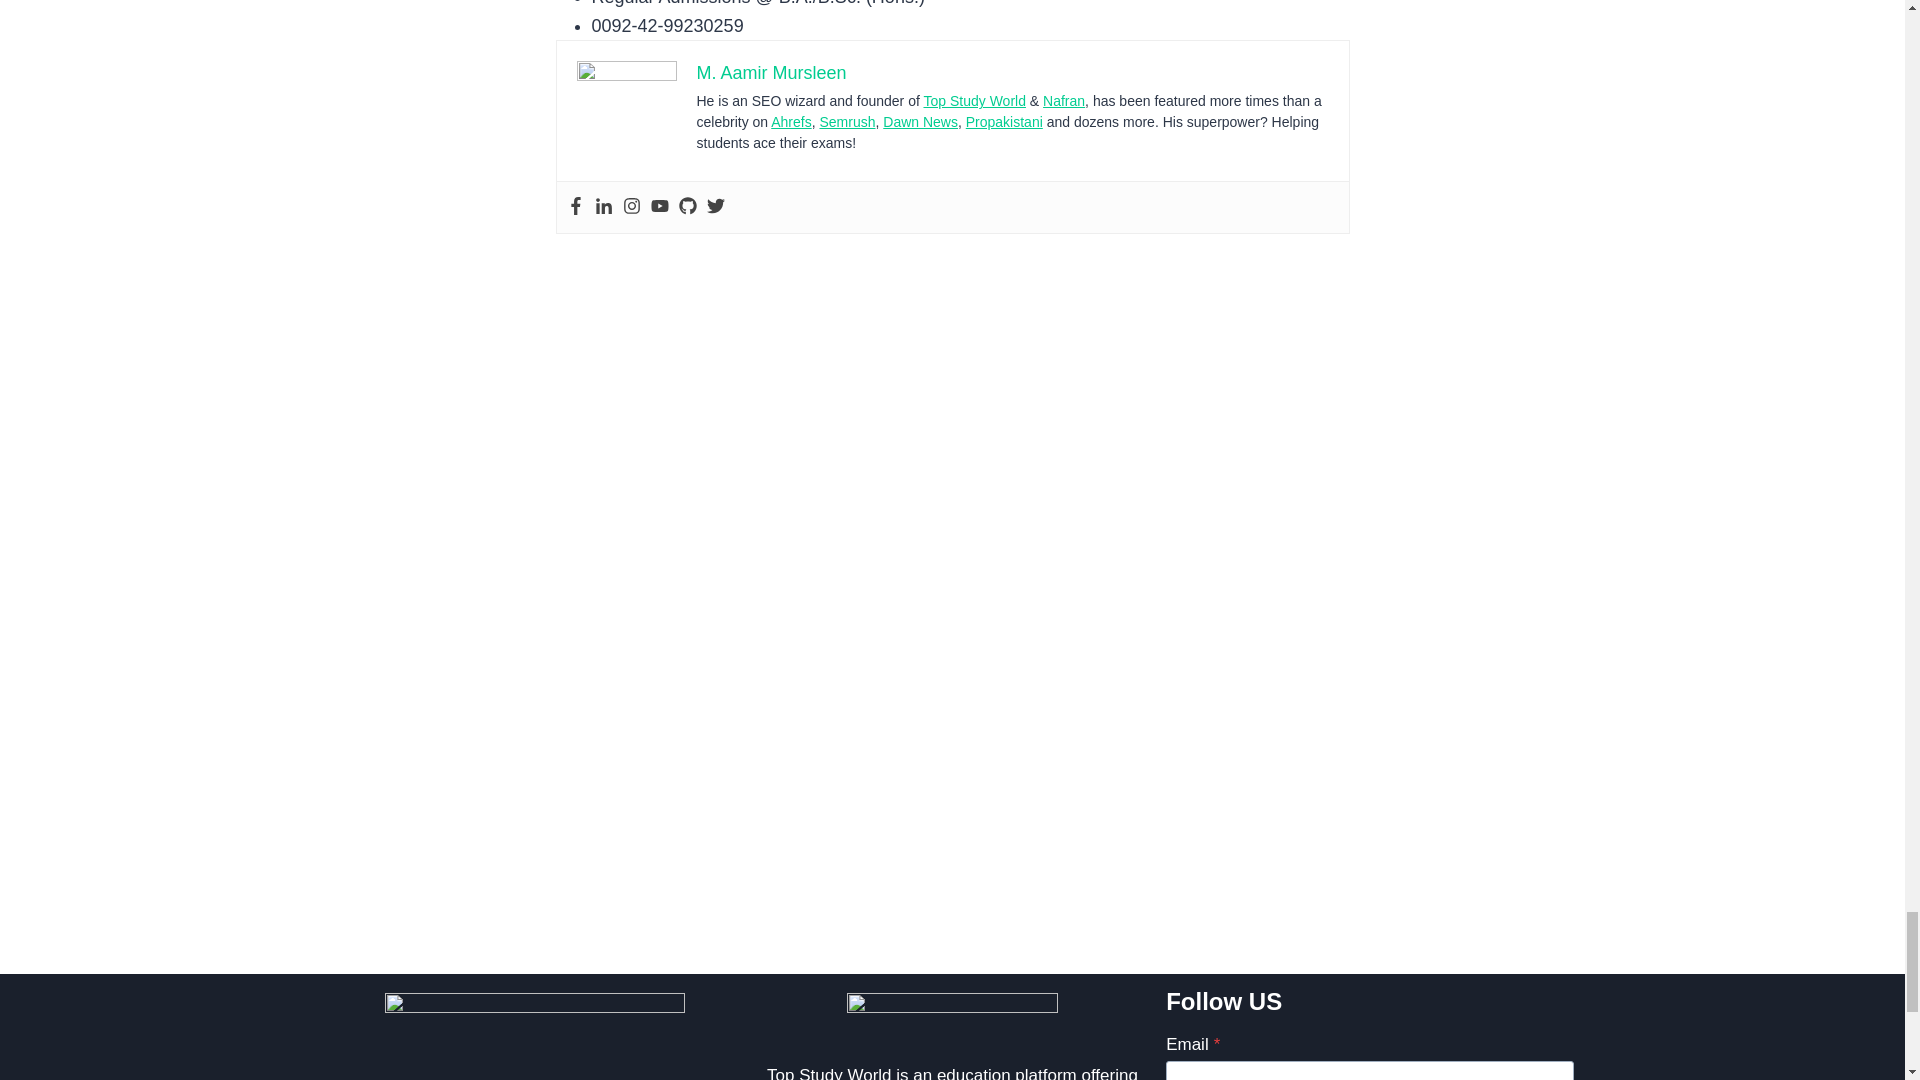  I want to click on Facebook, so click(574, 207).